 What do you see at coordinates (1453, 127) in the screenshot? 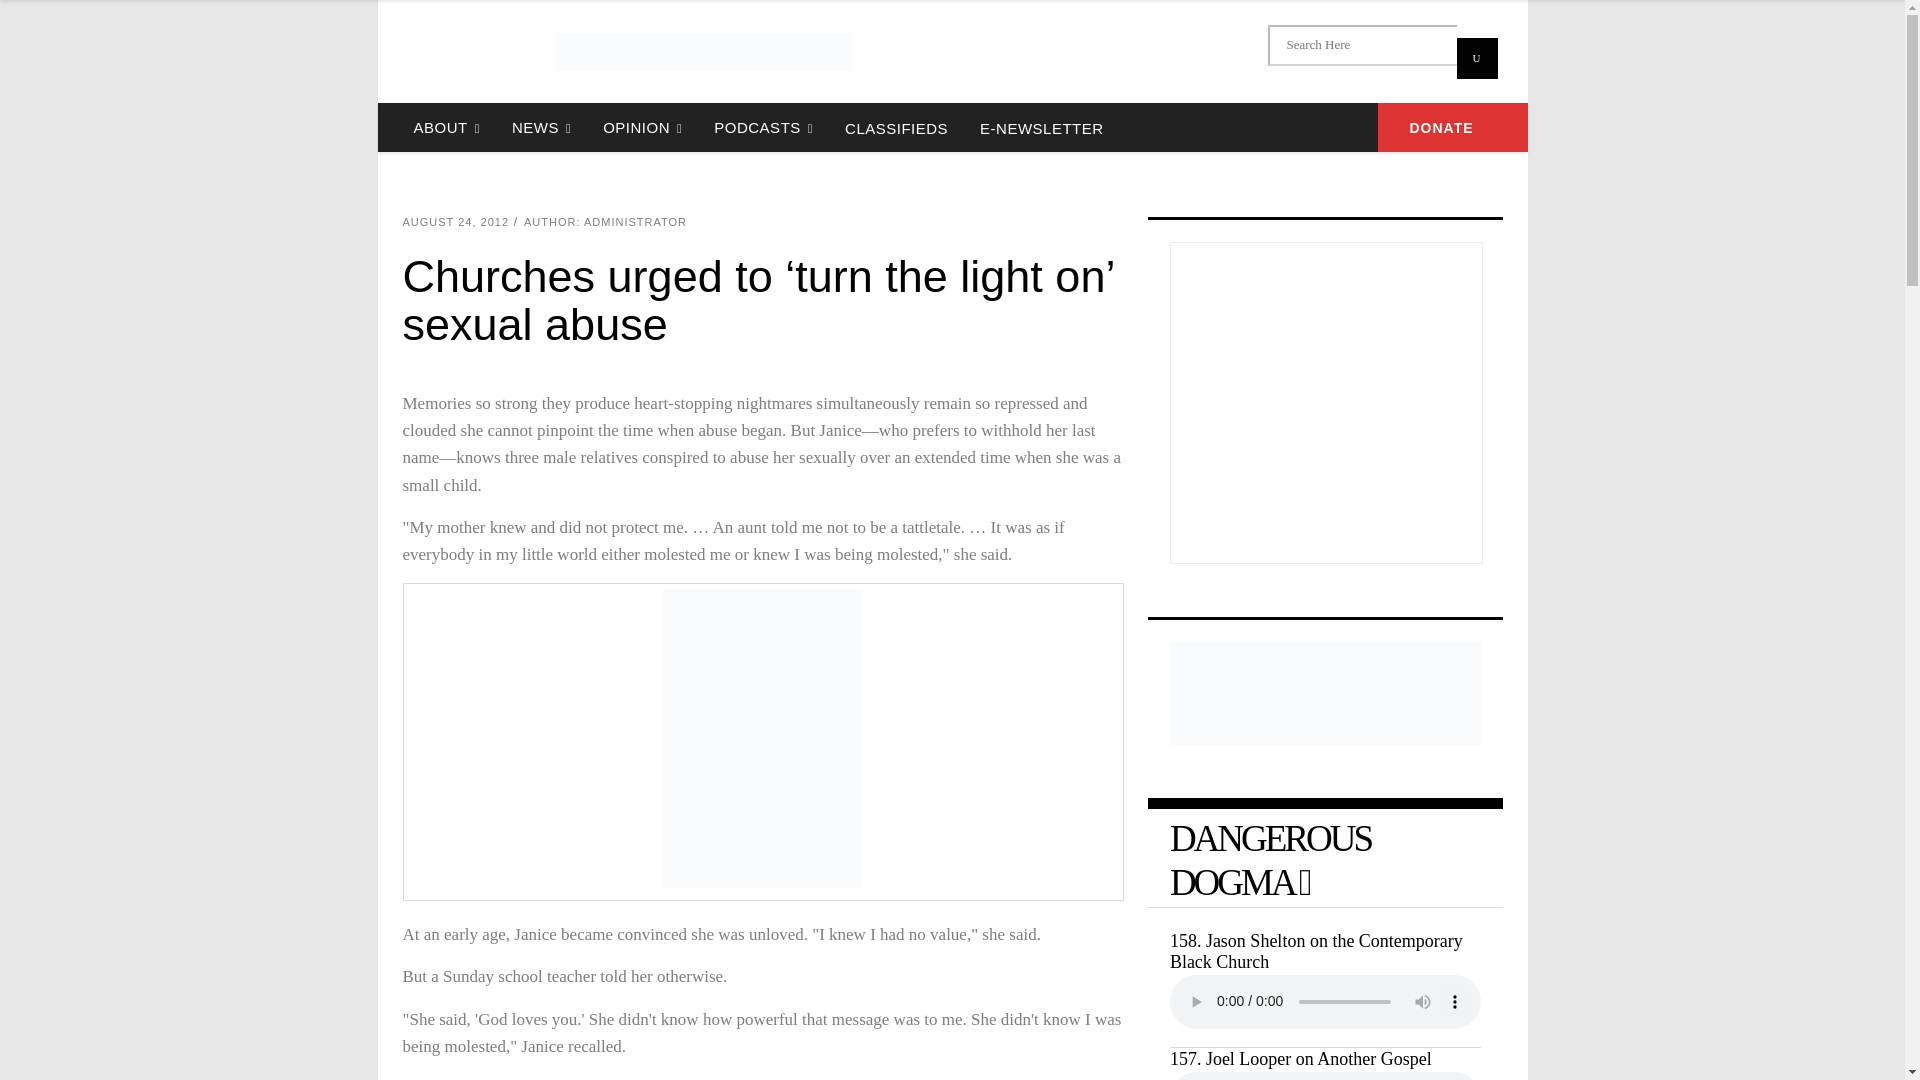
I see `DONATE` at bounding box center [1453, 127].